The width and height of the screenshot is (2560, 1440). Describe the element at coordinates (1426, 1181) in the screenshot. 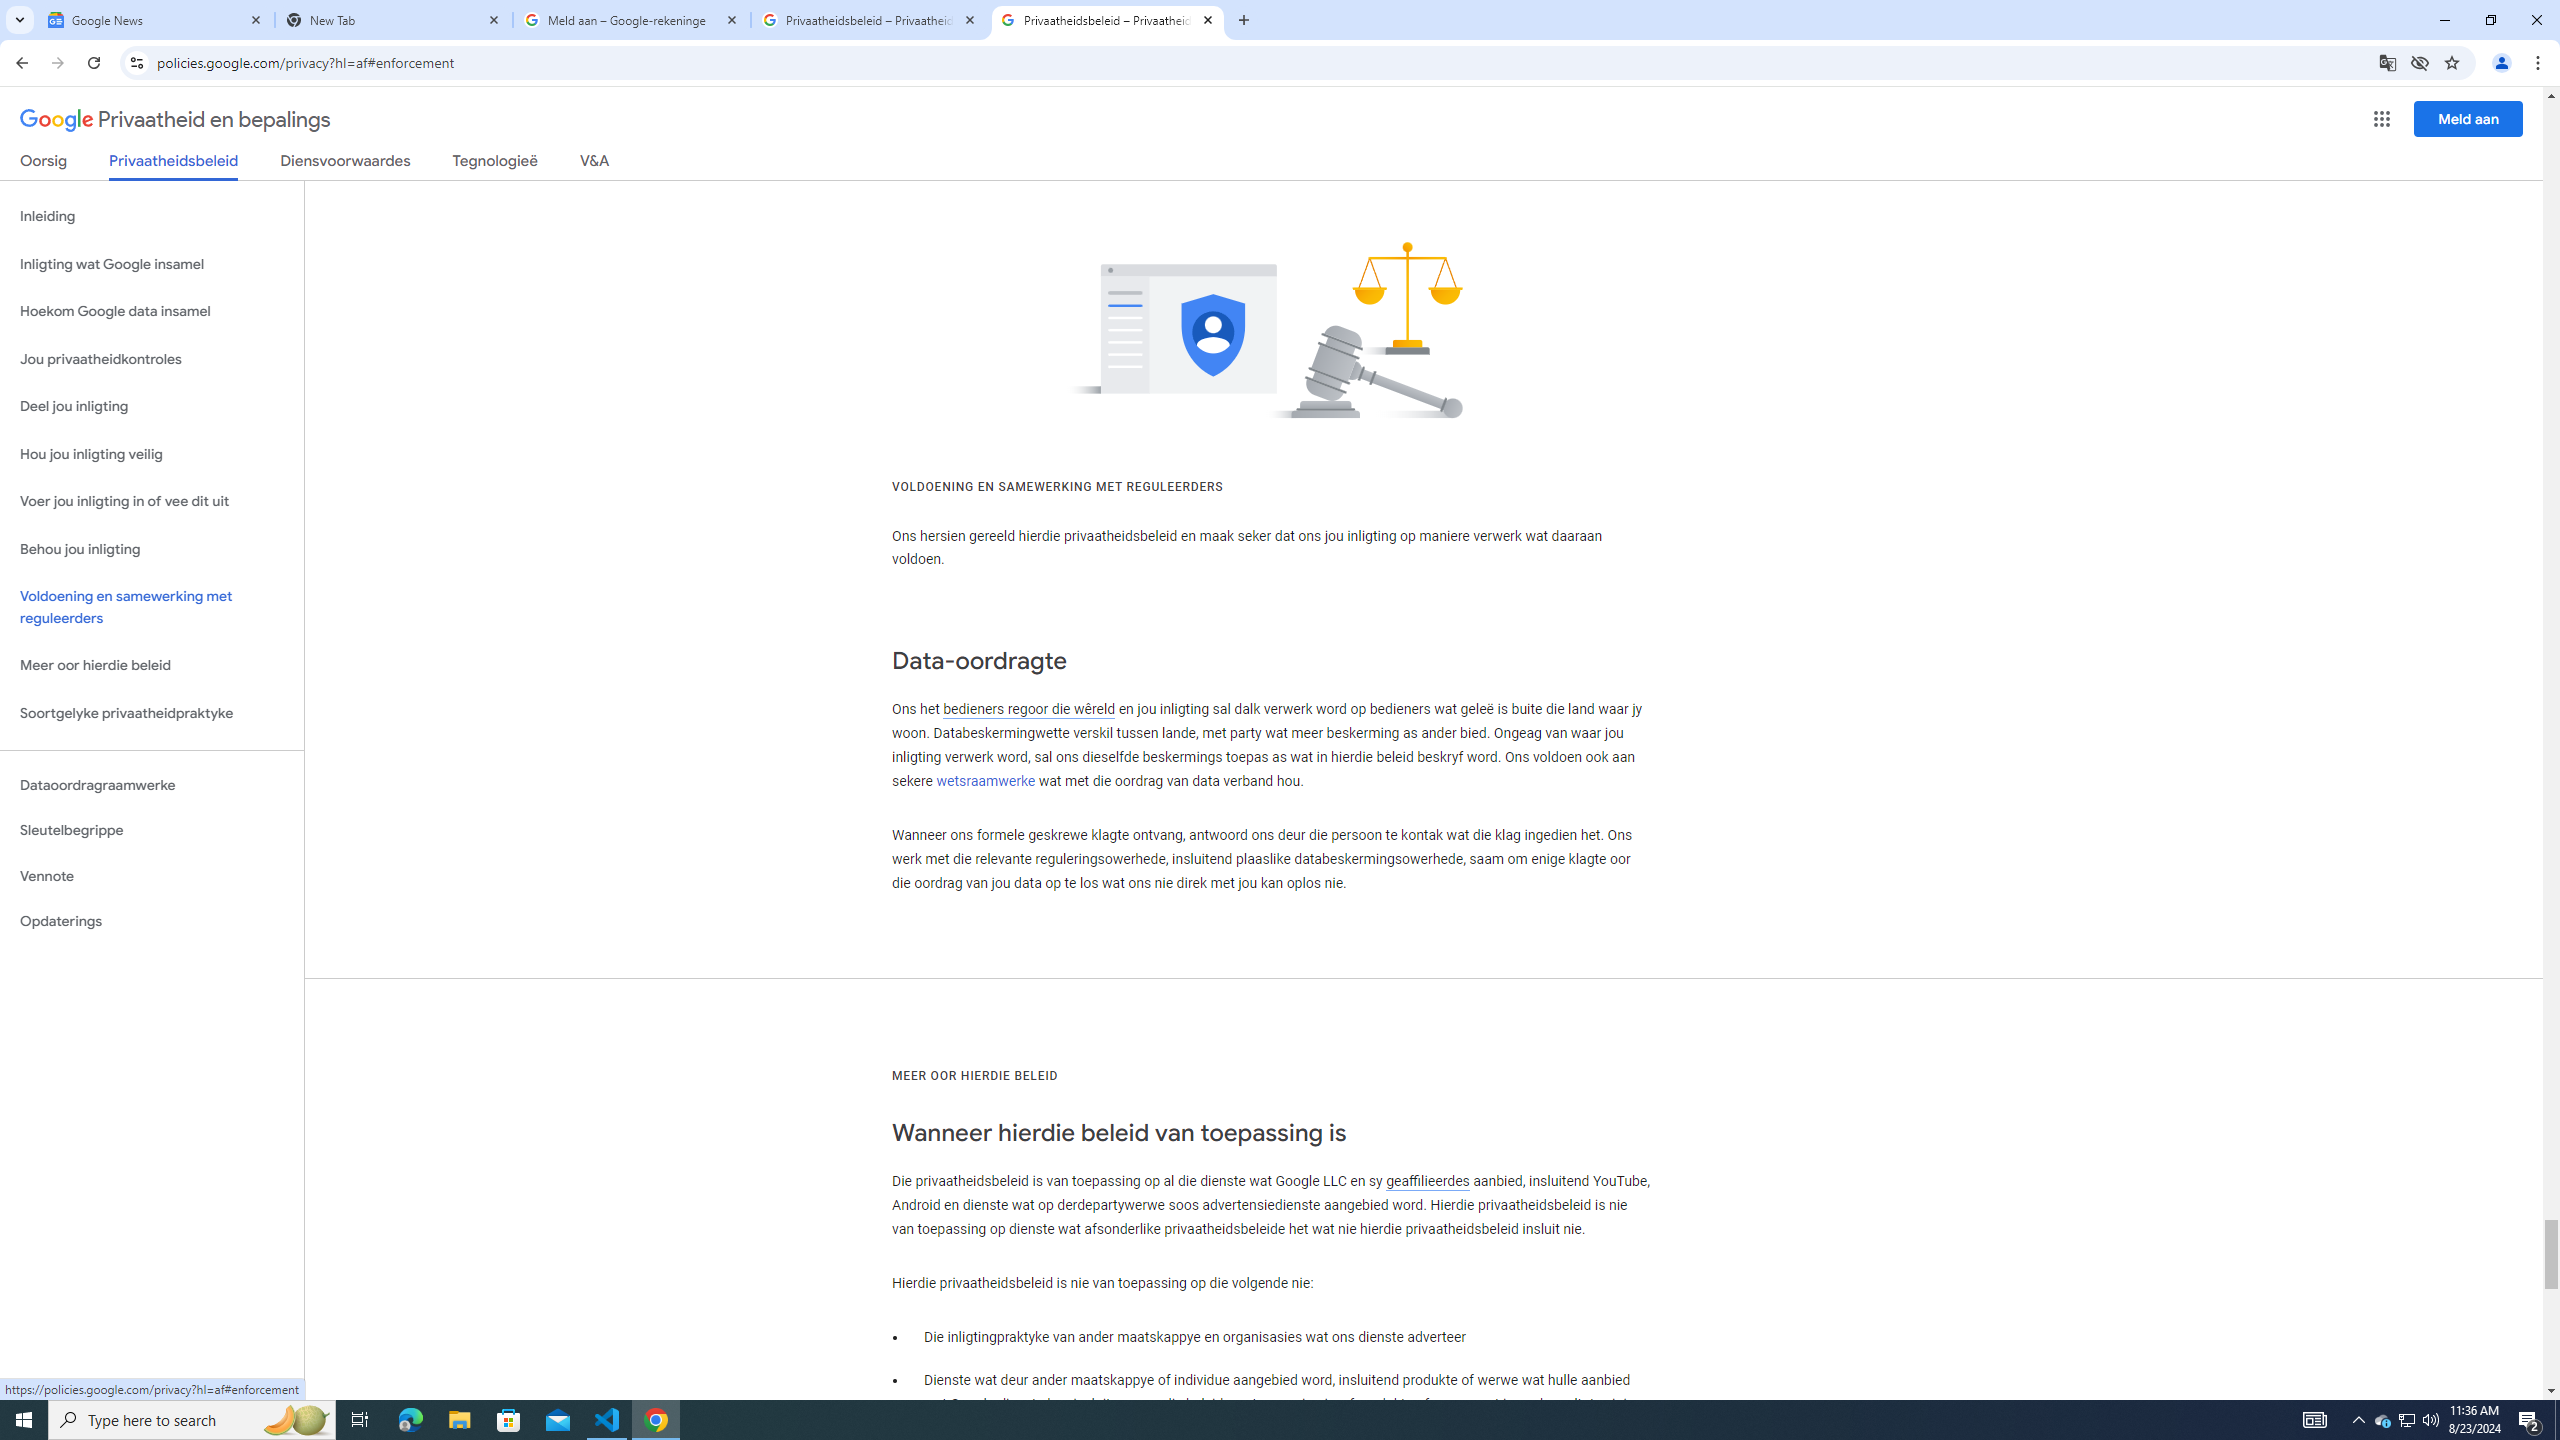

I see `geaffilieerdes` at that location.